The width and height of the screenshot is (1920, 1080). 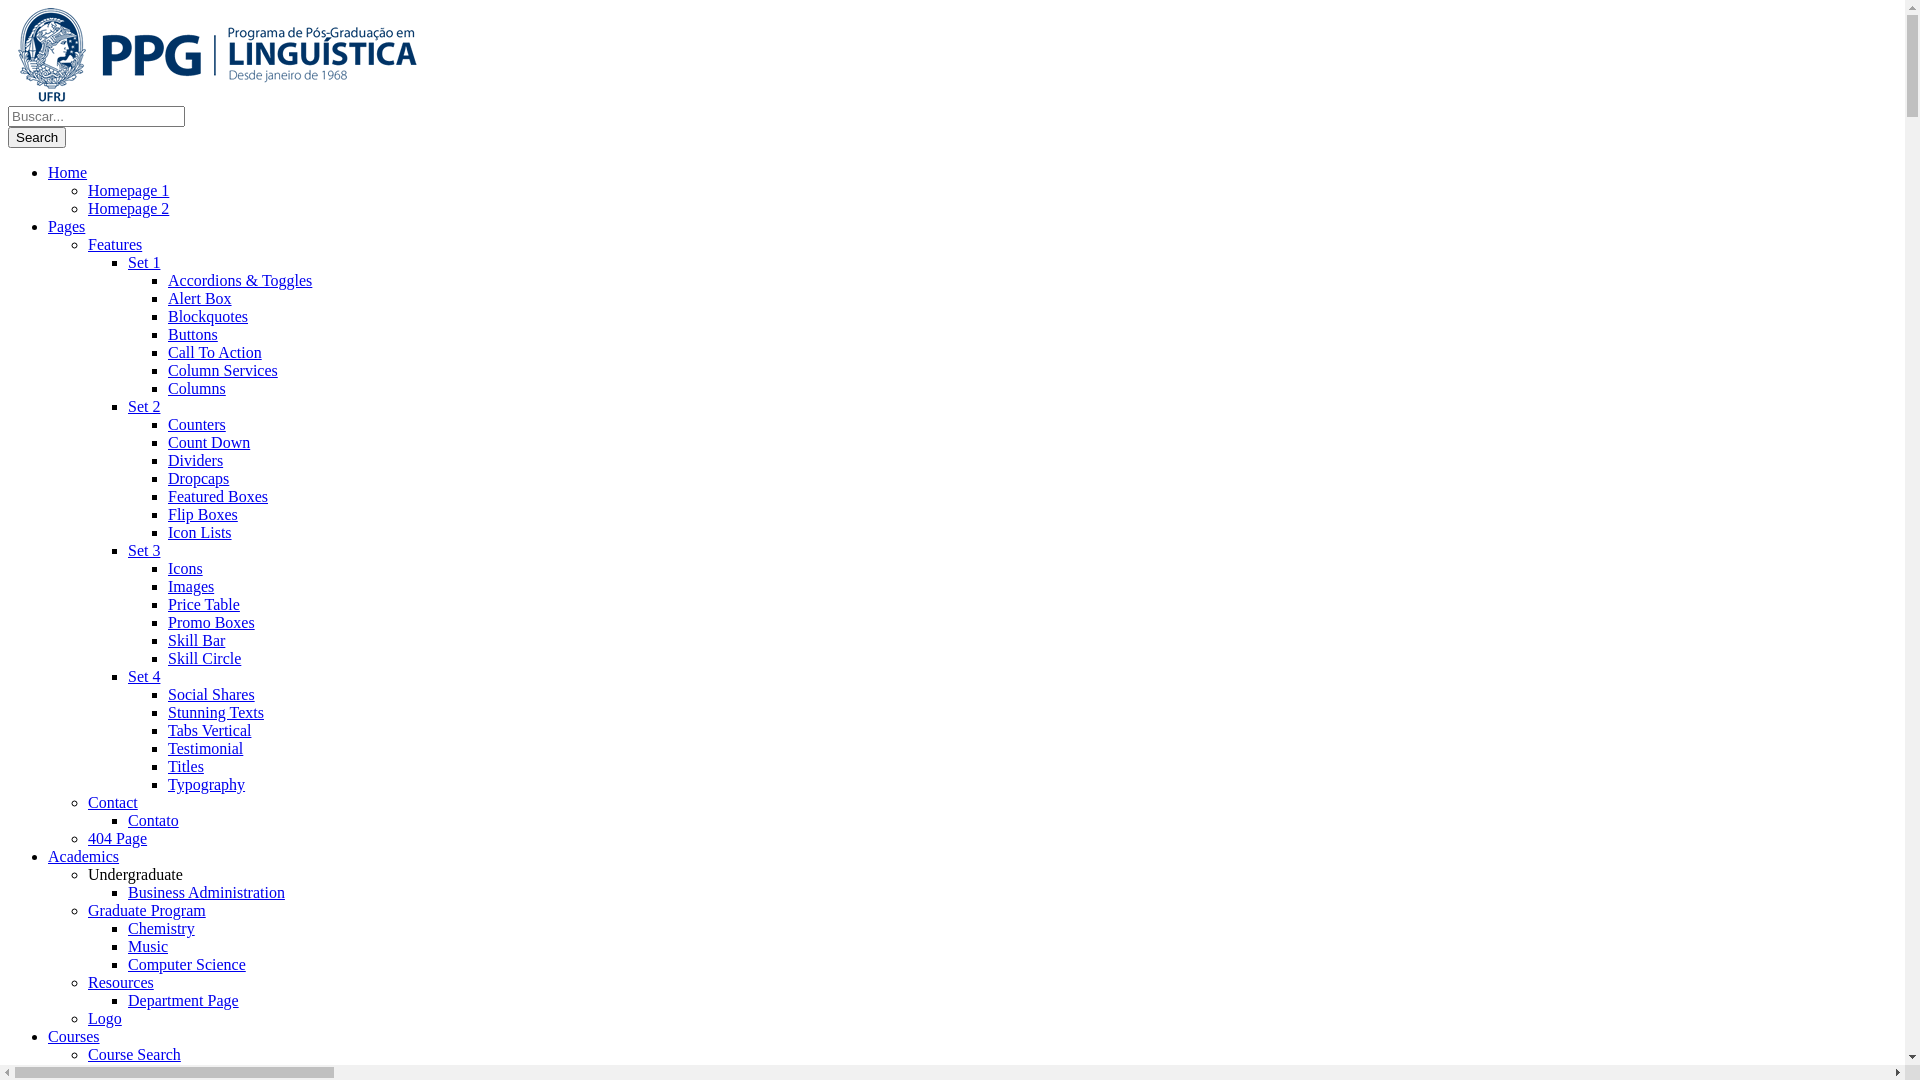 I want to click on logo-ppg-ufrj, so click(x=218, y=55).